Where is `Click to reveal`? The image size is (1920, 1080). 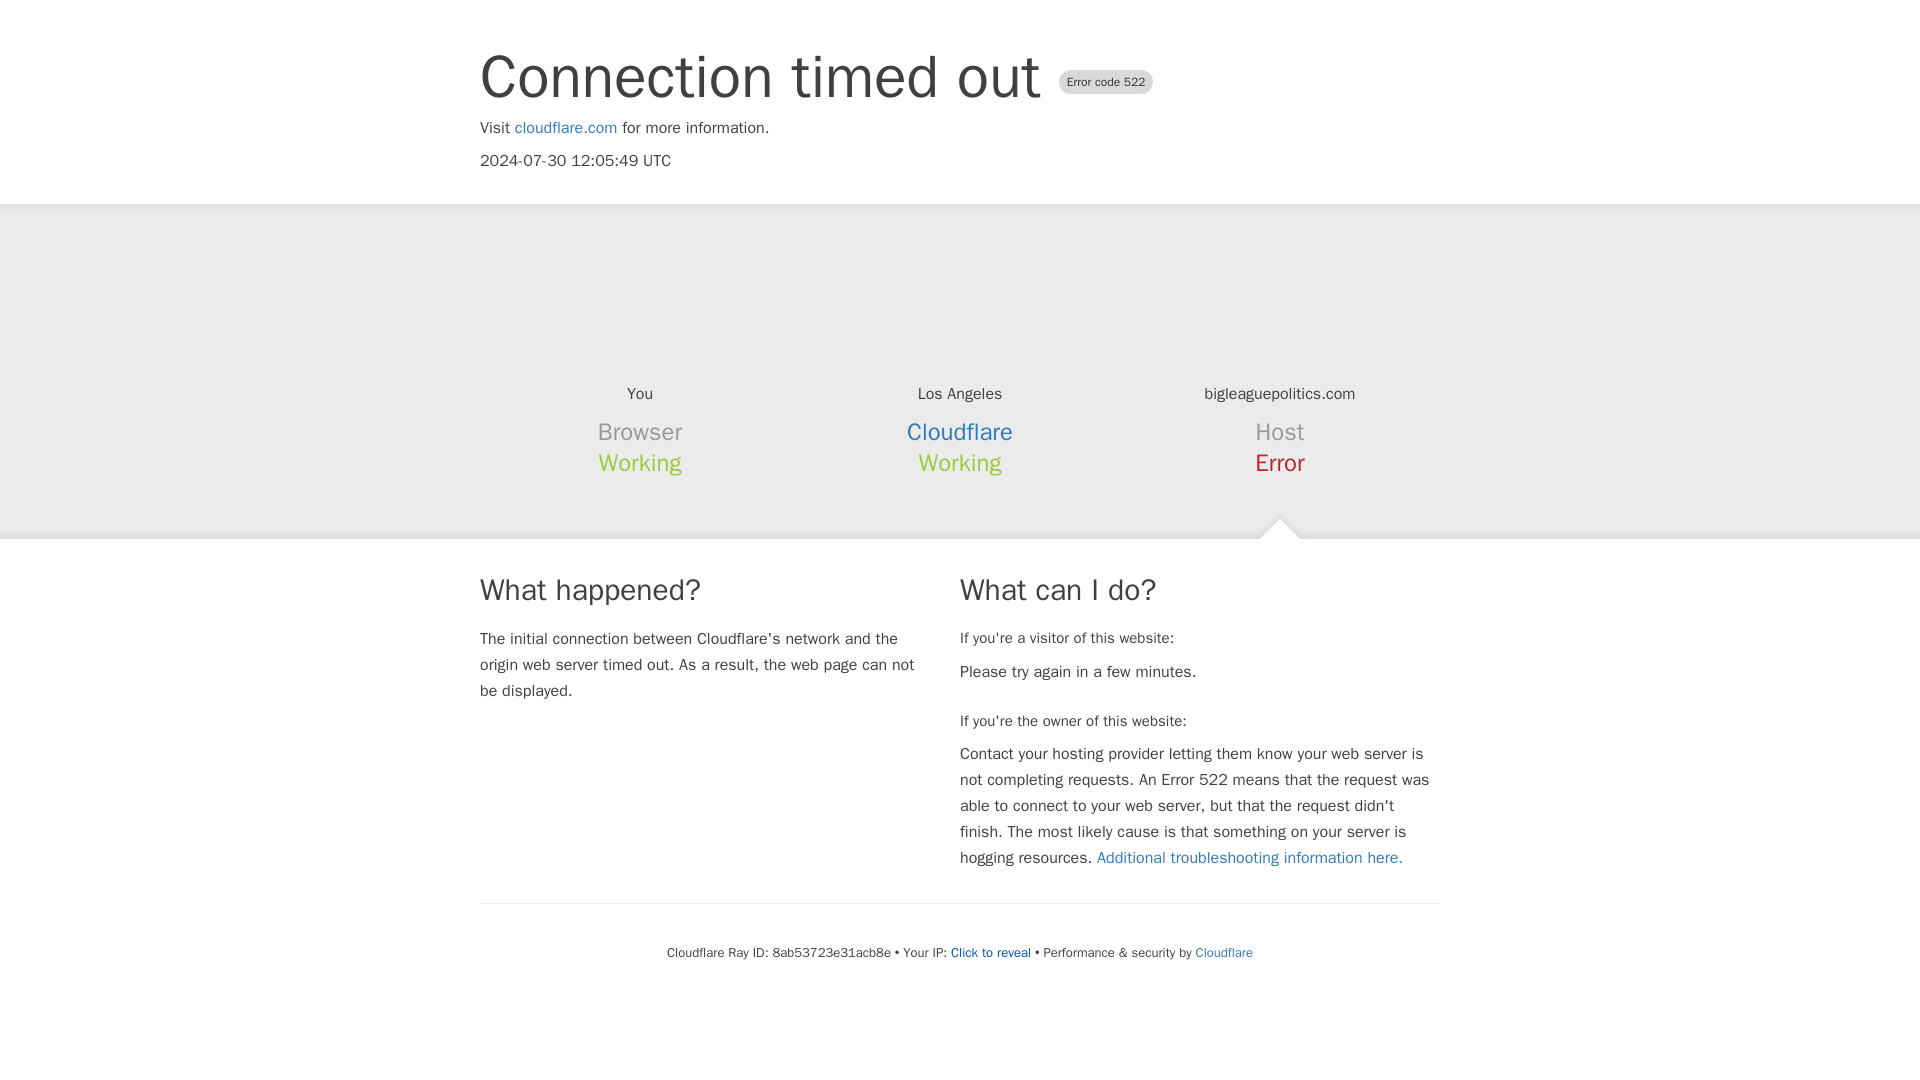
Click to reveal is located at coordinates (990, 952).